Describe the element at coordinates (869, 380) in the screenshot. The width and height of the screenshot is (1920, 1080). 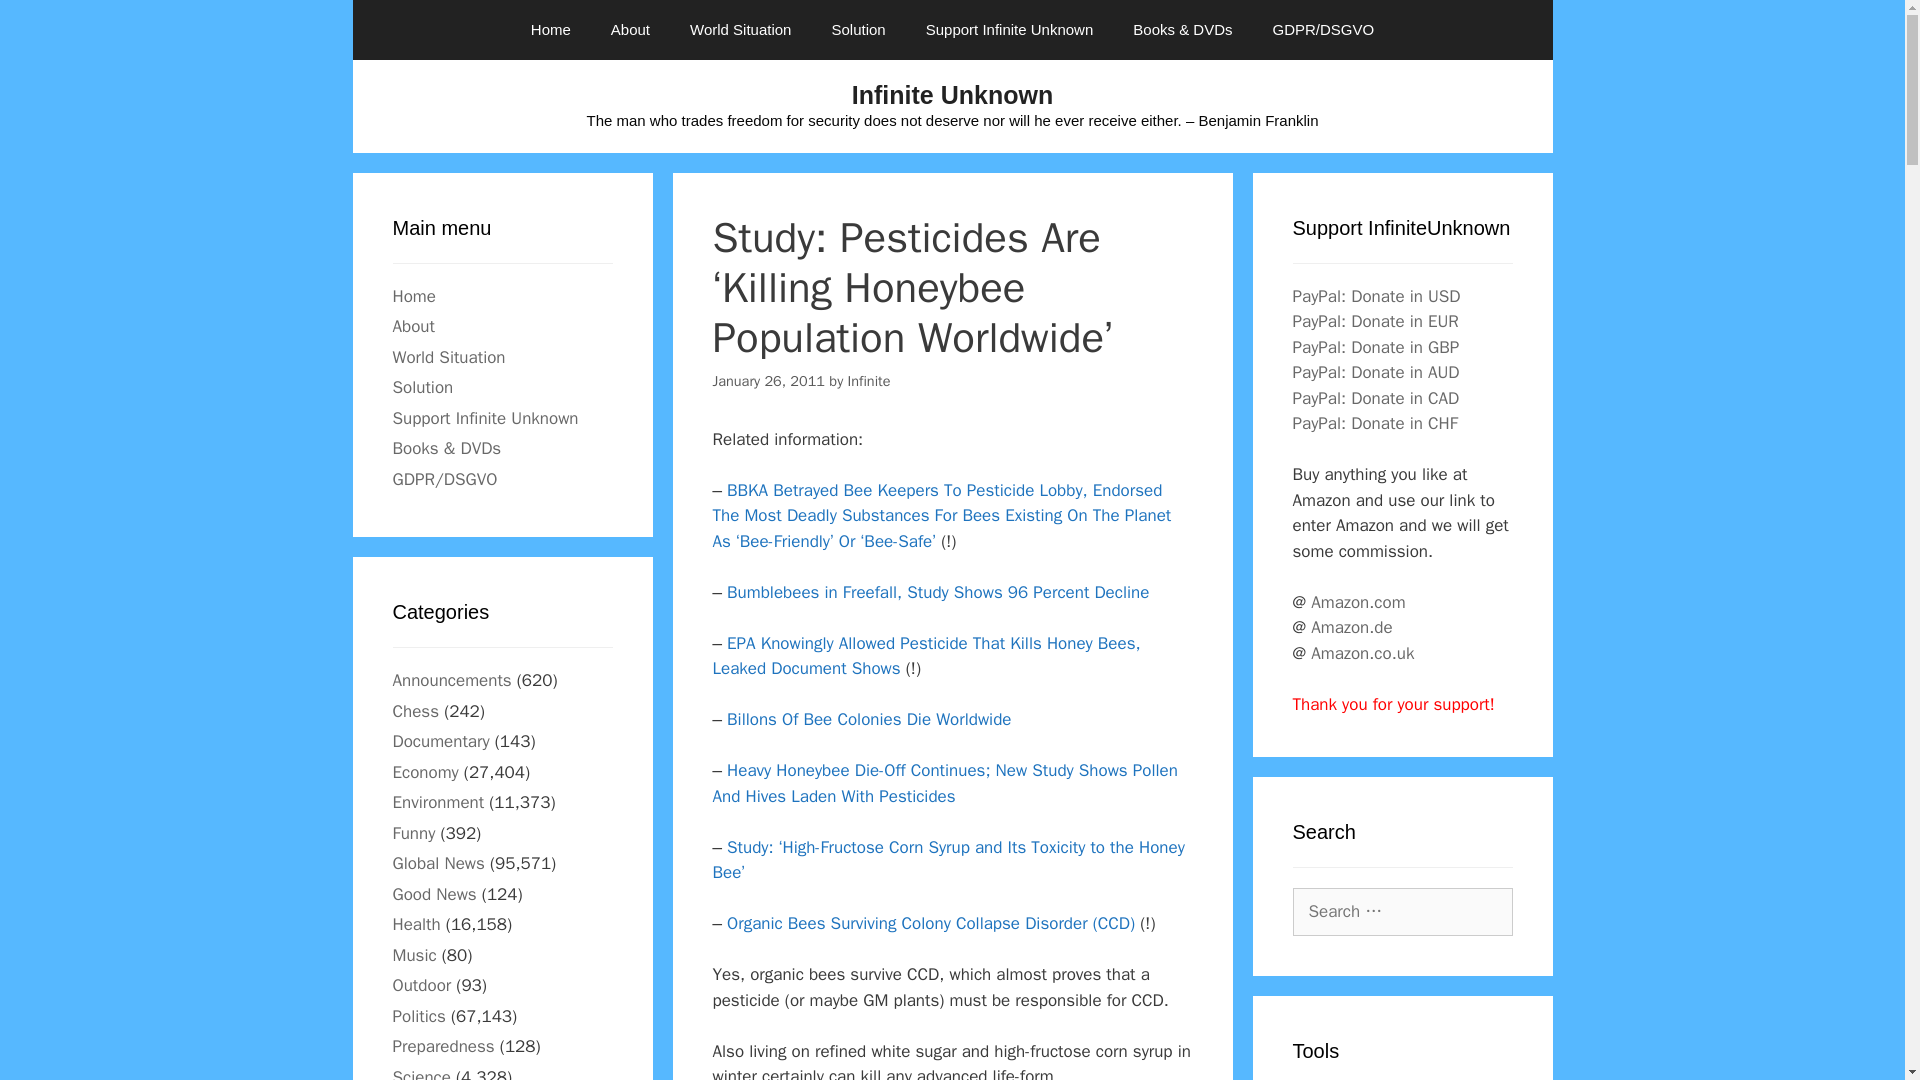
I see `Infinite` at that location.